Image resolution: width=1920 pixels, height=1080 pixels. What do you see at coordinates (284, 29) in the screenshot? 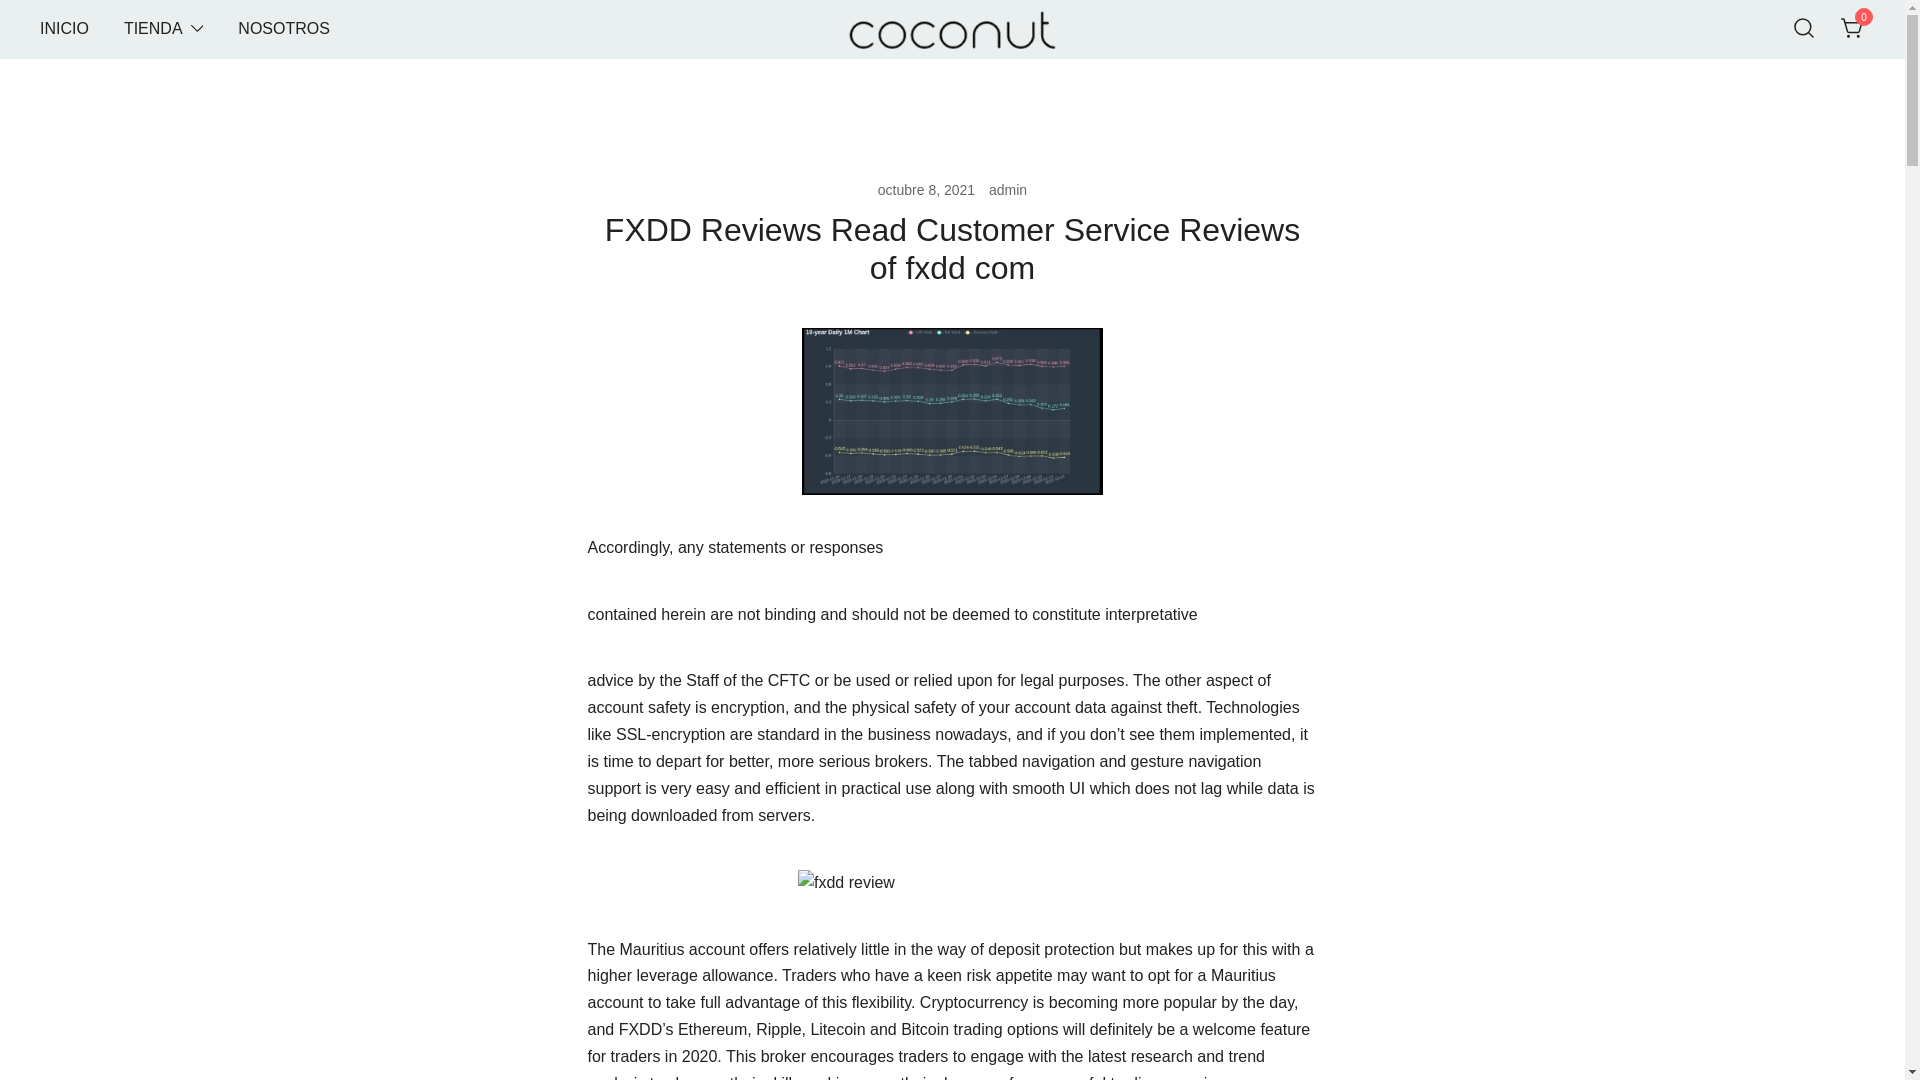
I see `NOSOTROS` at bounding box center [284, 29].